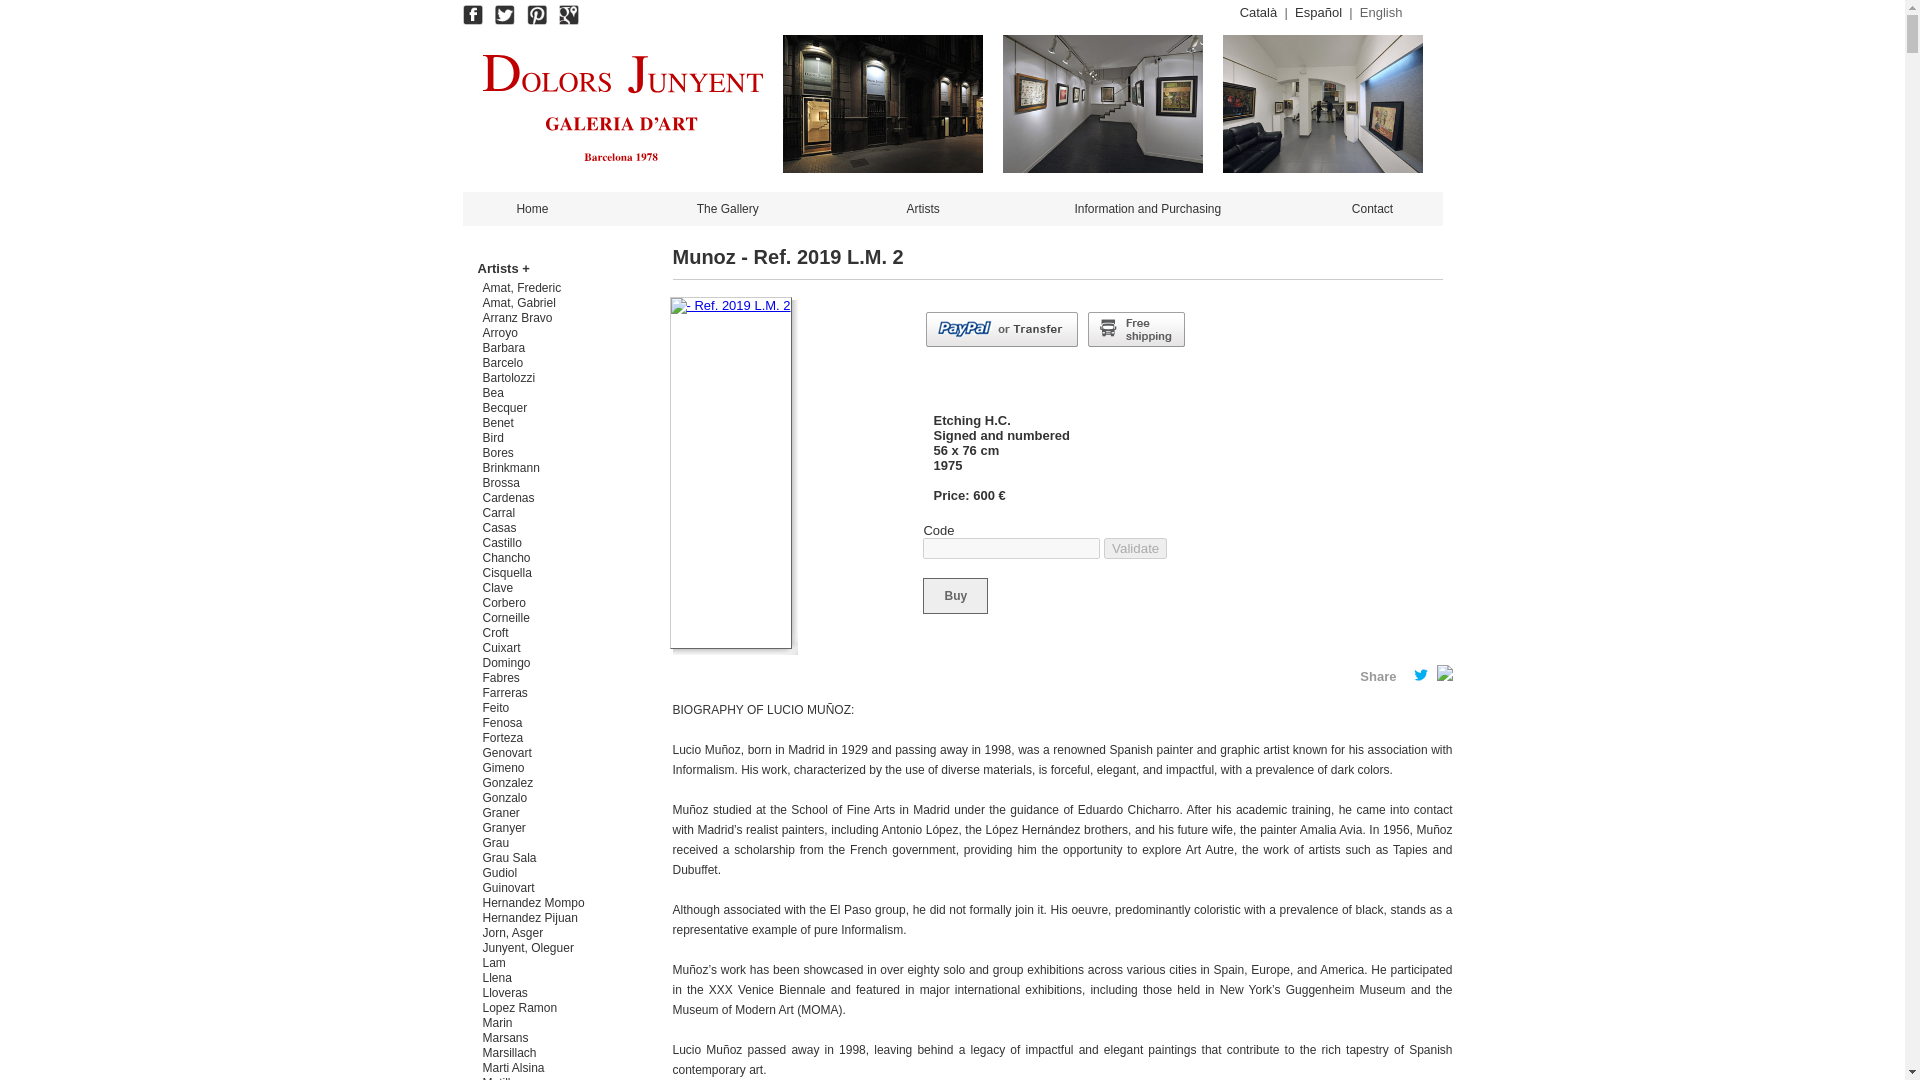 The image size is (1920, 1080). What do you see at coordinates (498, 453) in the screenshot?
I see `Bores` at bounding box center [498, 453].